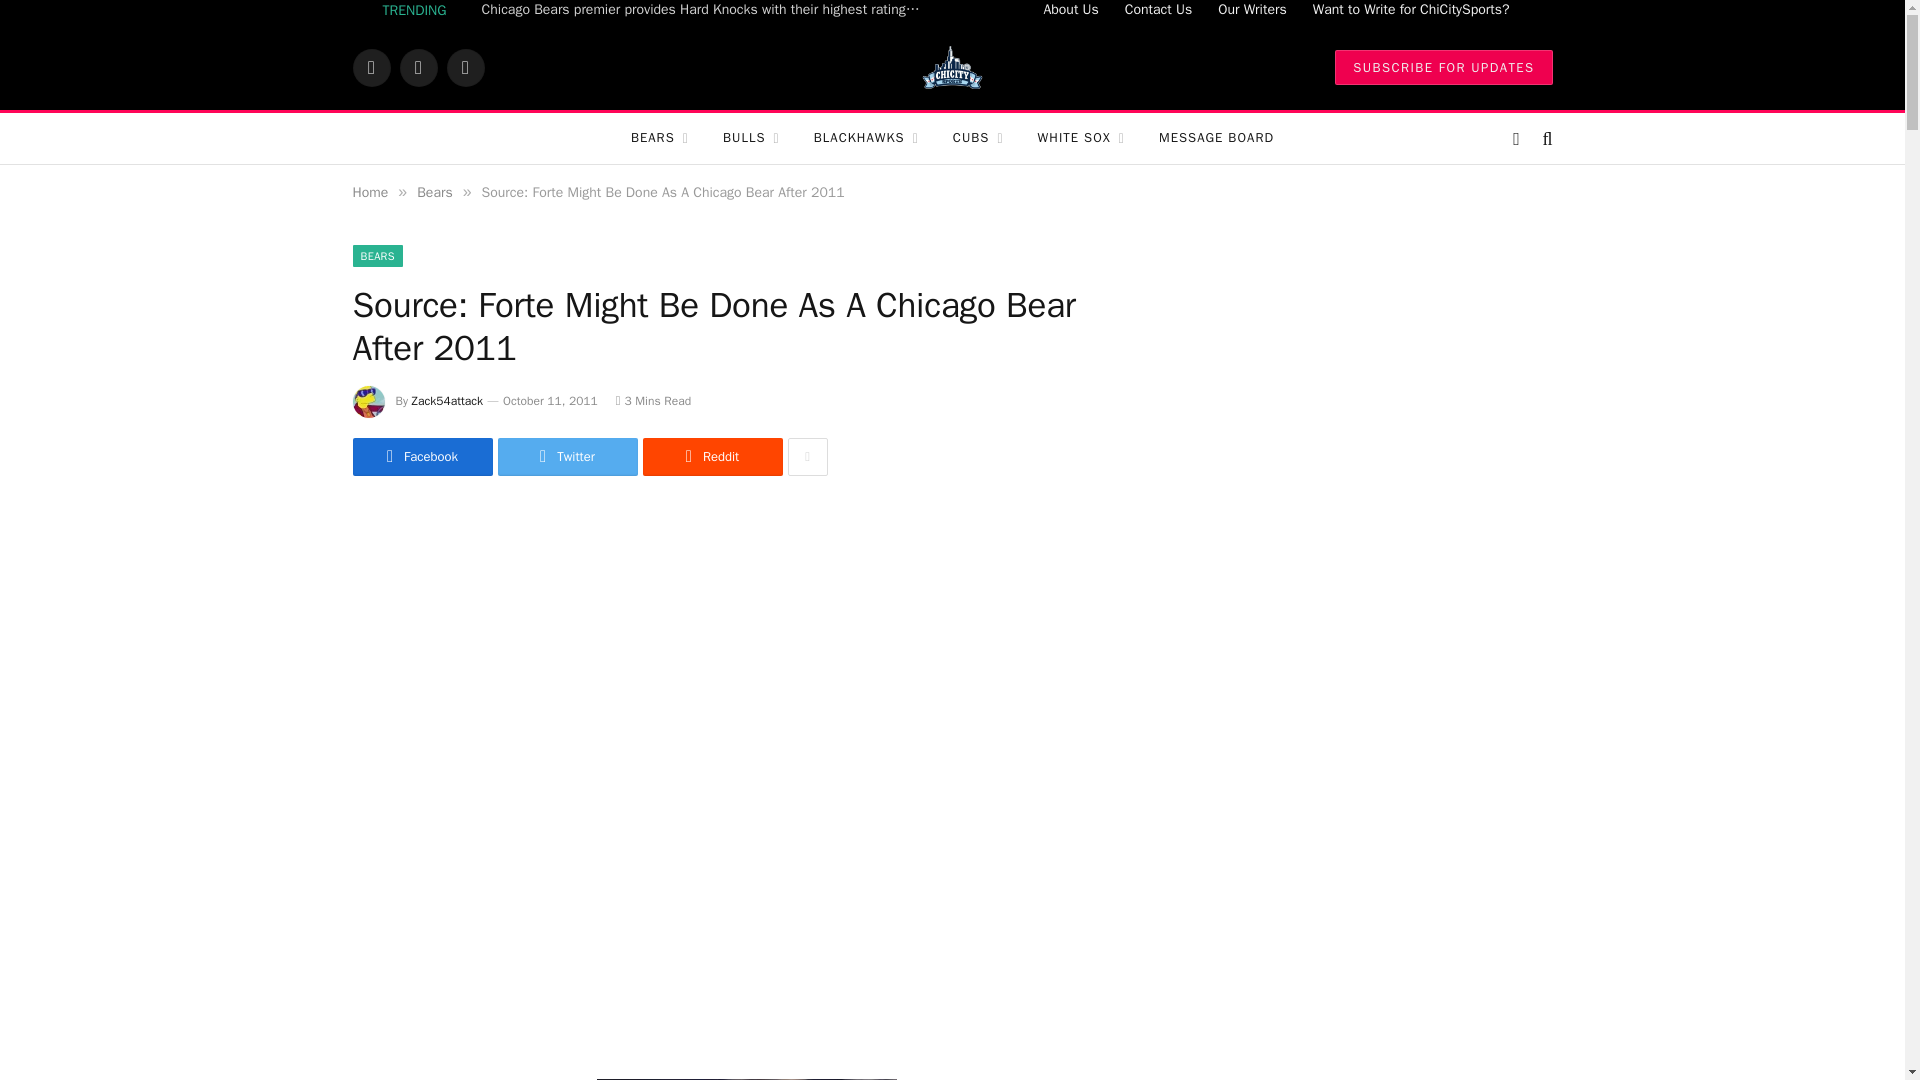 The height and width of the screenshot is (1080, 1920). Describe the element at coordinates (807, 457) in the screenshot. I see `Show More Social Sharing` at that location.